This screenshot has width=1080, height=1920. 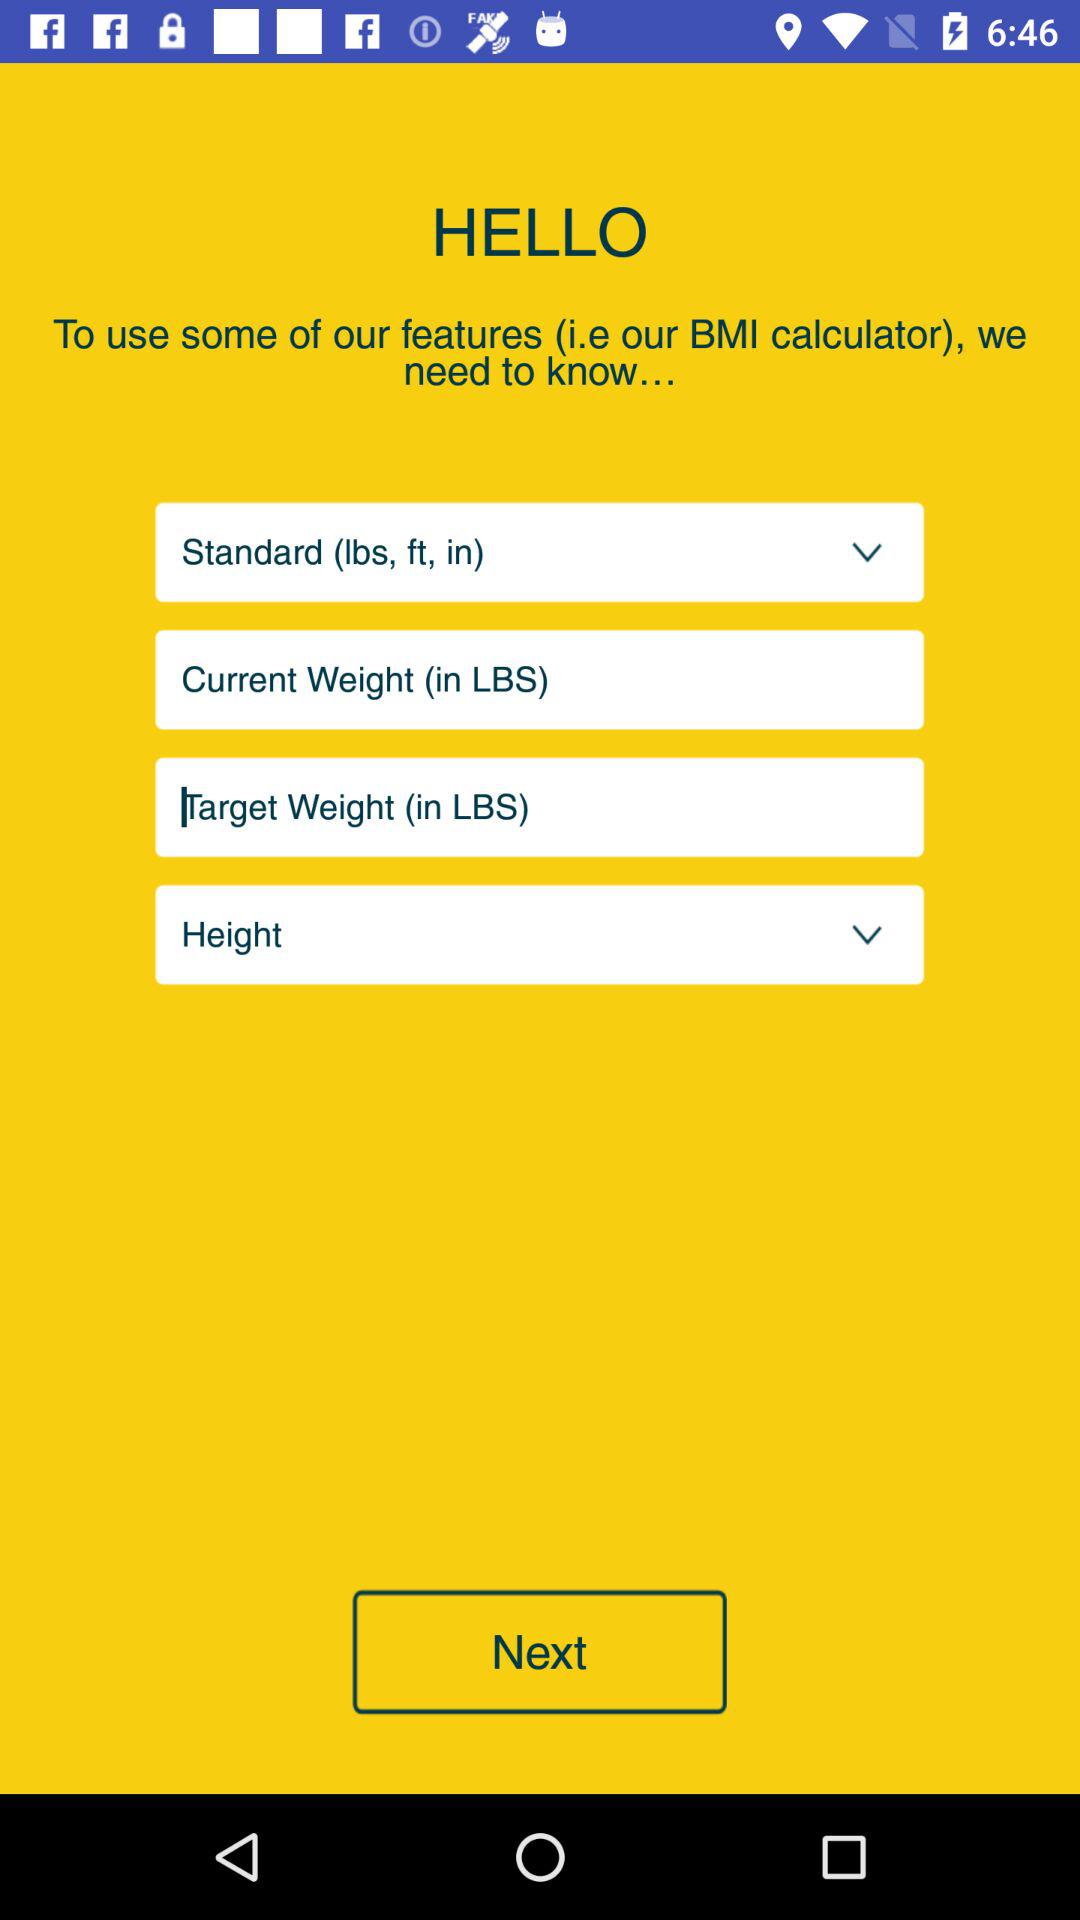 What do you see at coordinates (540, 680) in the screenshot?
I see `enter current weight` at bounding box center [540, 680].